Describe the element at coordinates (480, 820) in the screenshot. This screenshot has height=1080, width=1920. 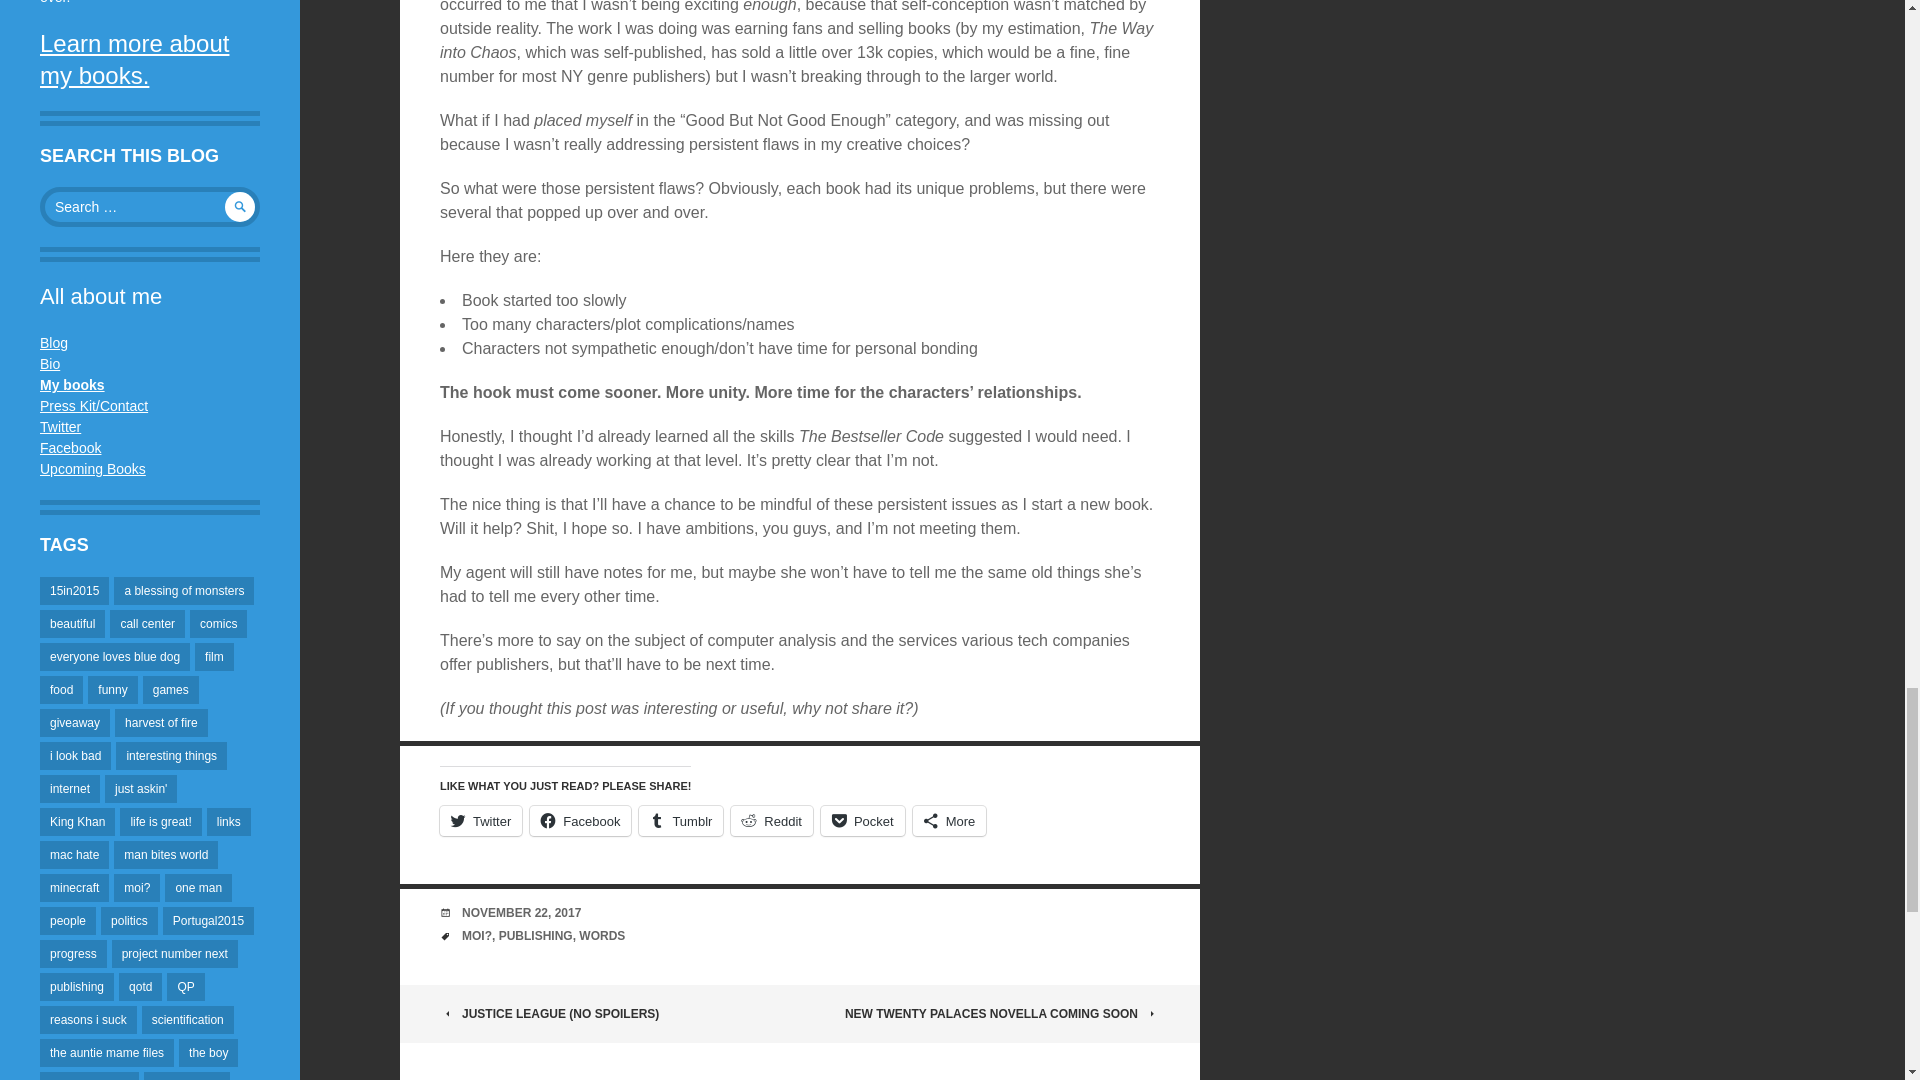
I see `Click to share on Twitter` at that location.